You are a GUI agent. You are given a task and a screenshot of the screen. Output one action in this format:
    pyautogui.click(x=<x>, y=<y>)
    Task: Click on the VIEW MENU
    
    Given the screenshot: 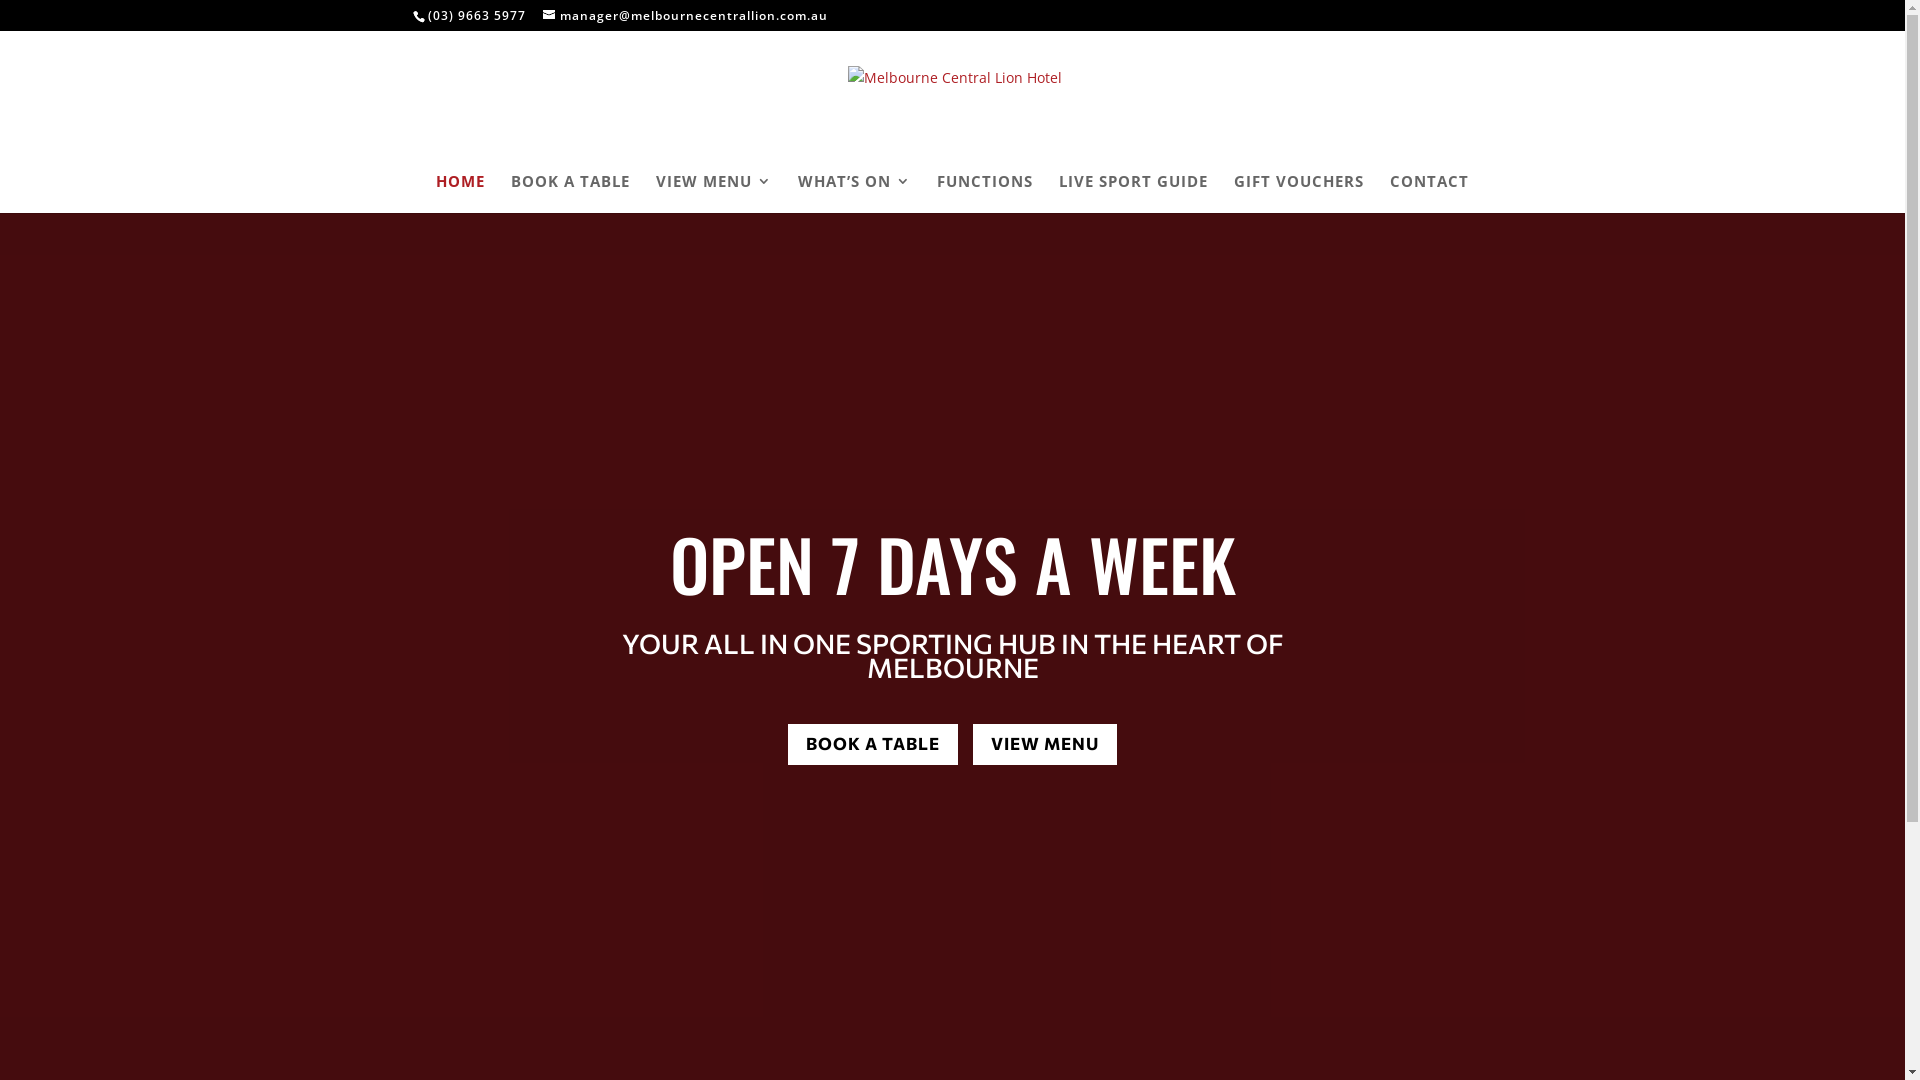 What is the action you would take?
    pyautogui.click(x=1044, y=744)
    